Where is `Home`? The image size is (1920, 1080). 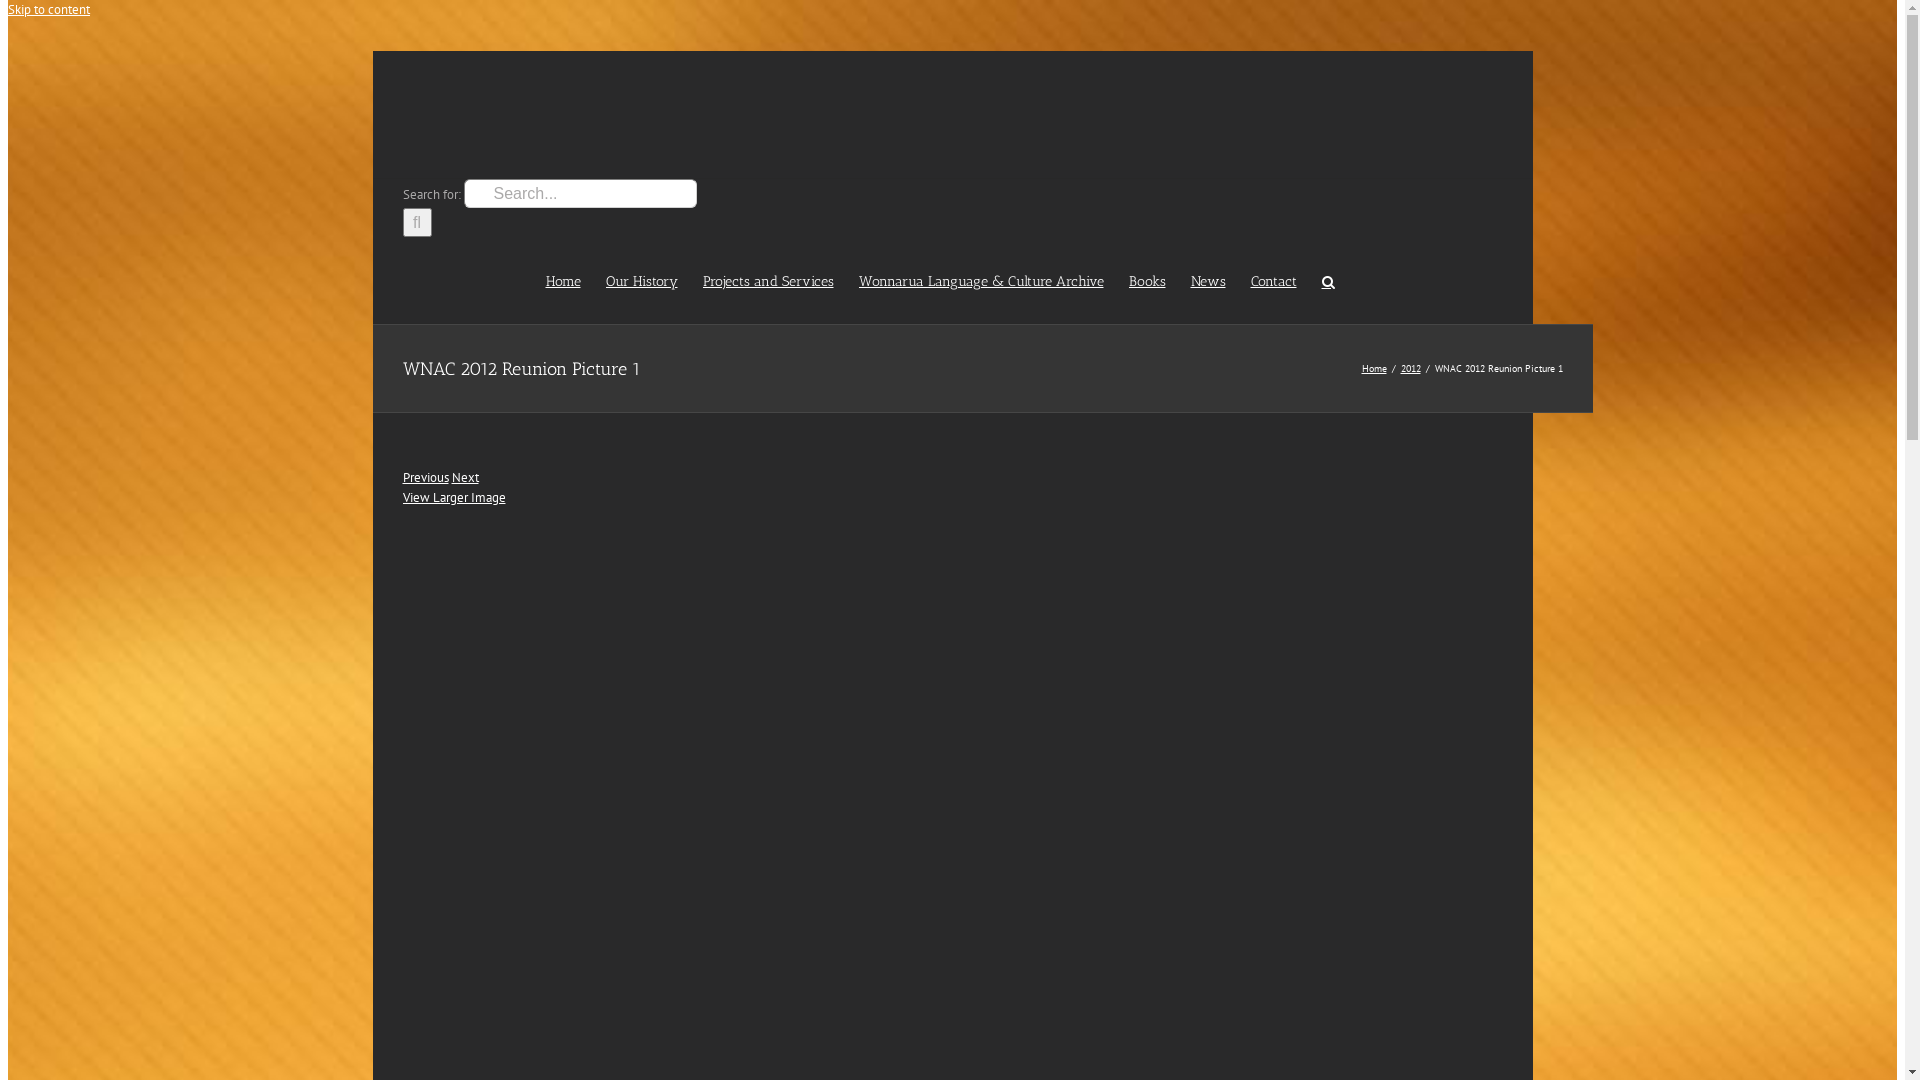
Home is located at coordinates (1374, 368).